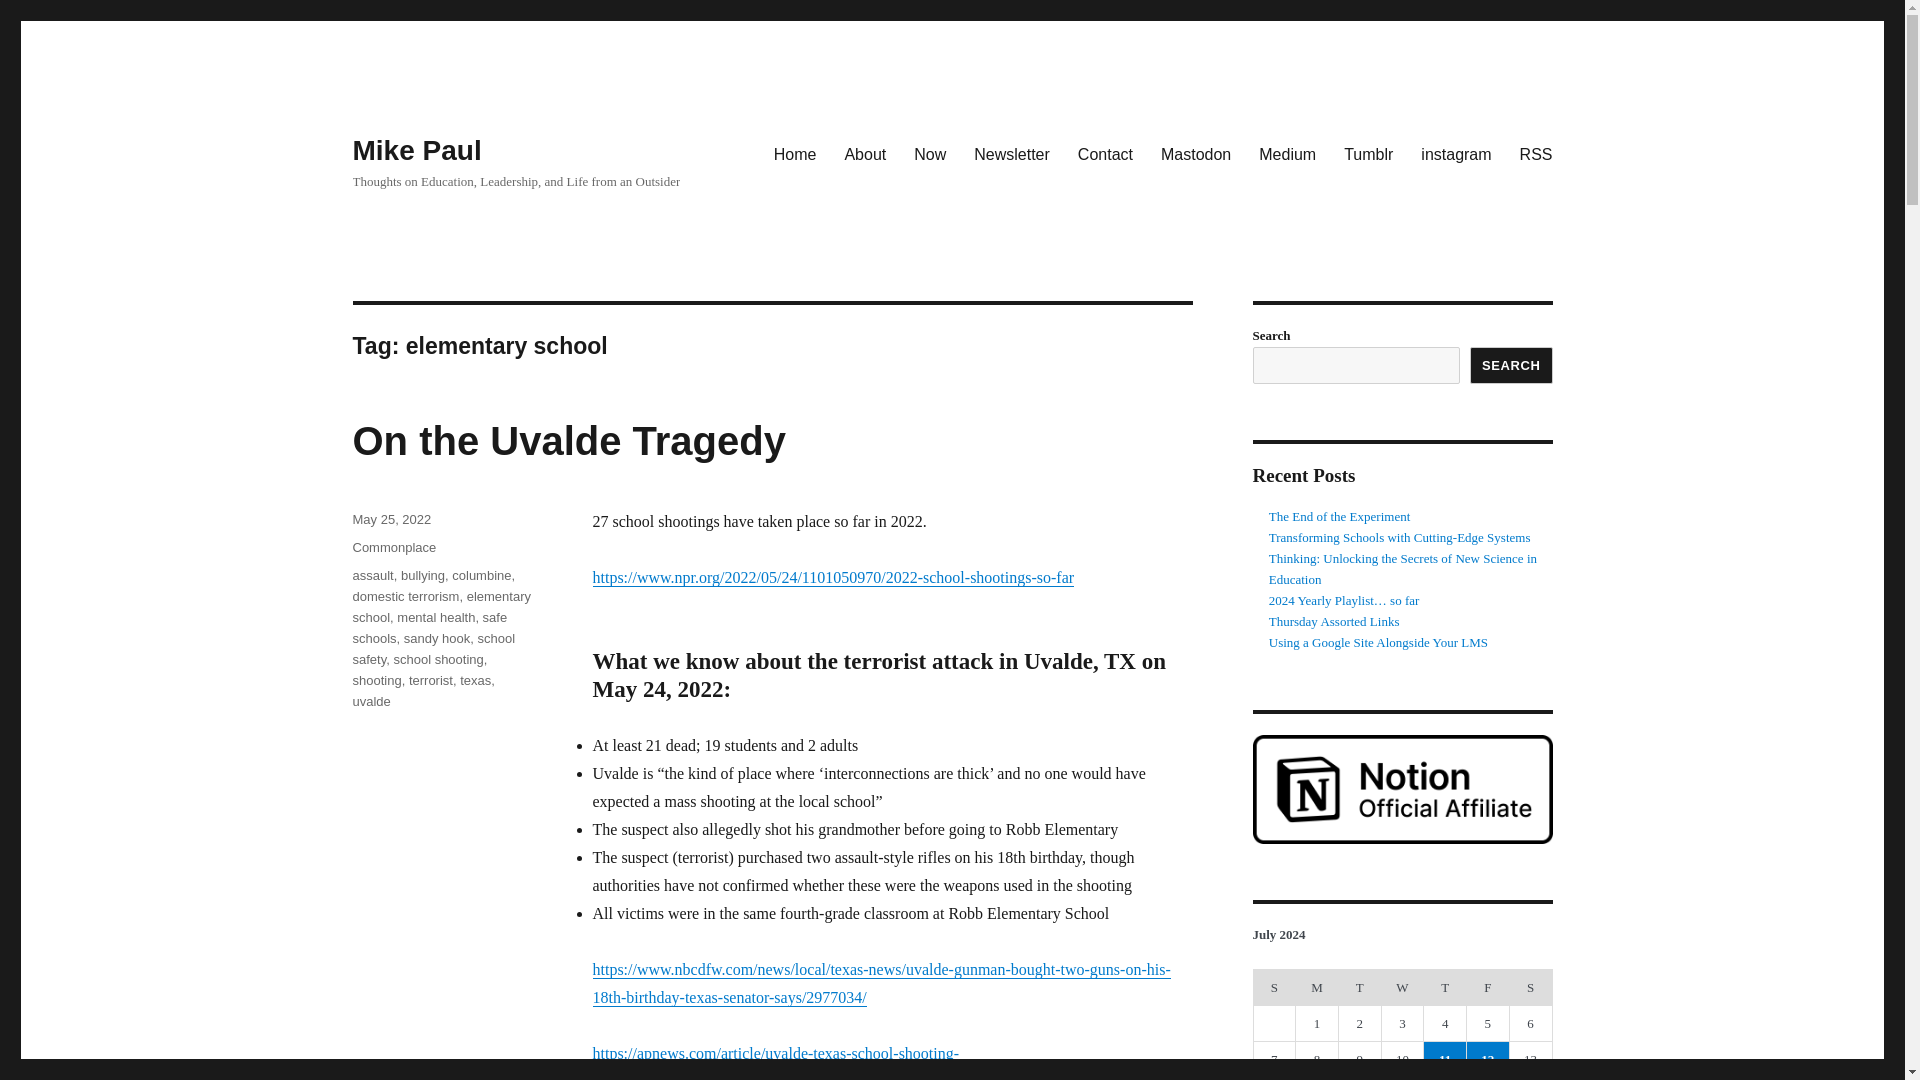 The image size is (1920, 1080). I want to click on columbine, so click(480, 576).